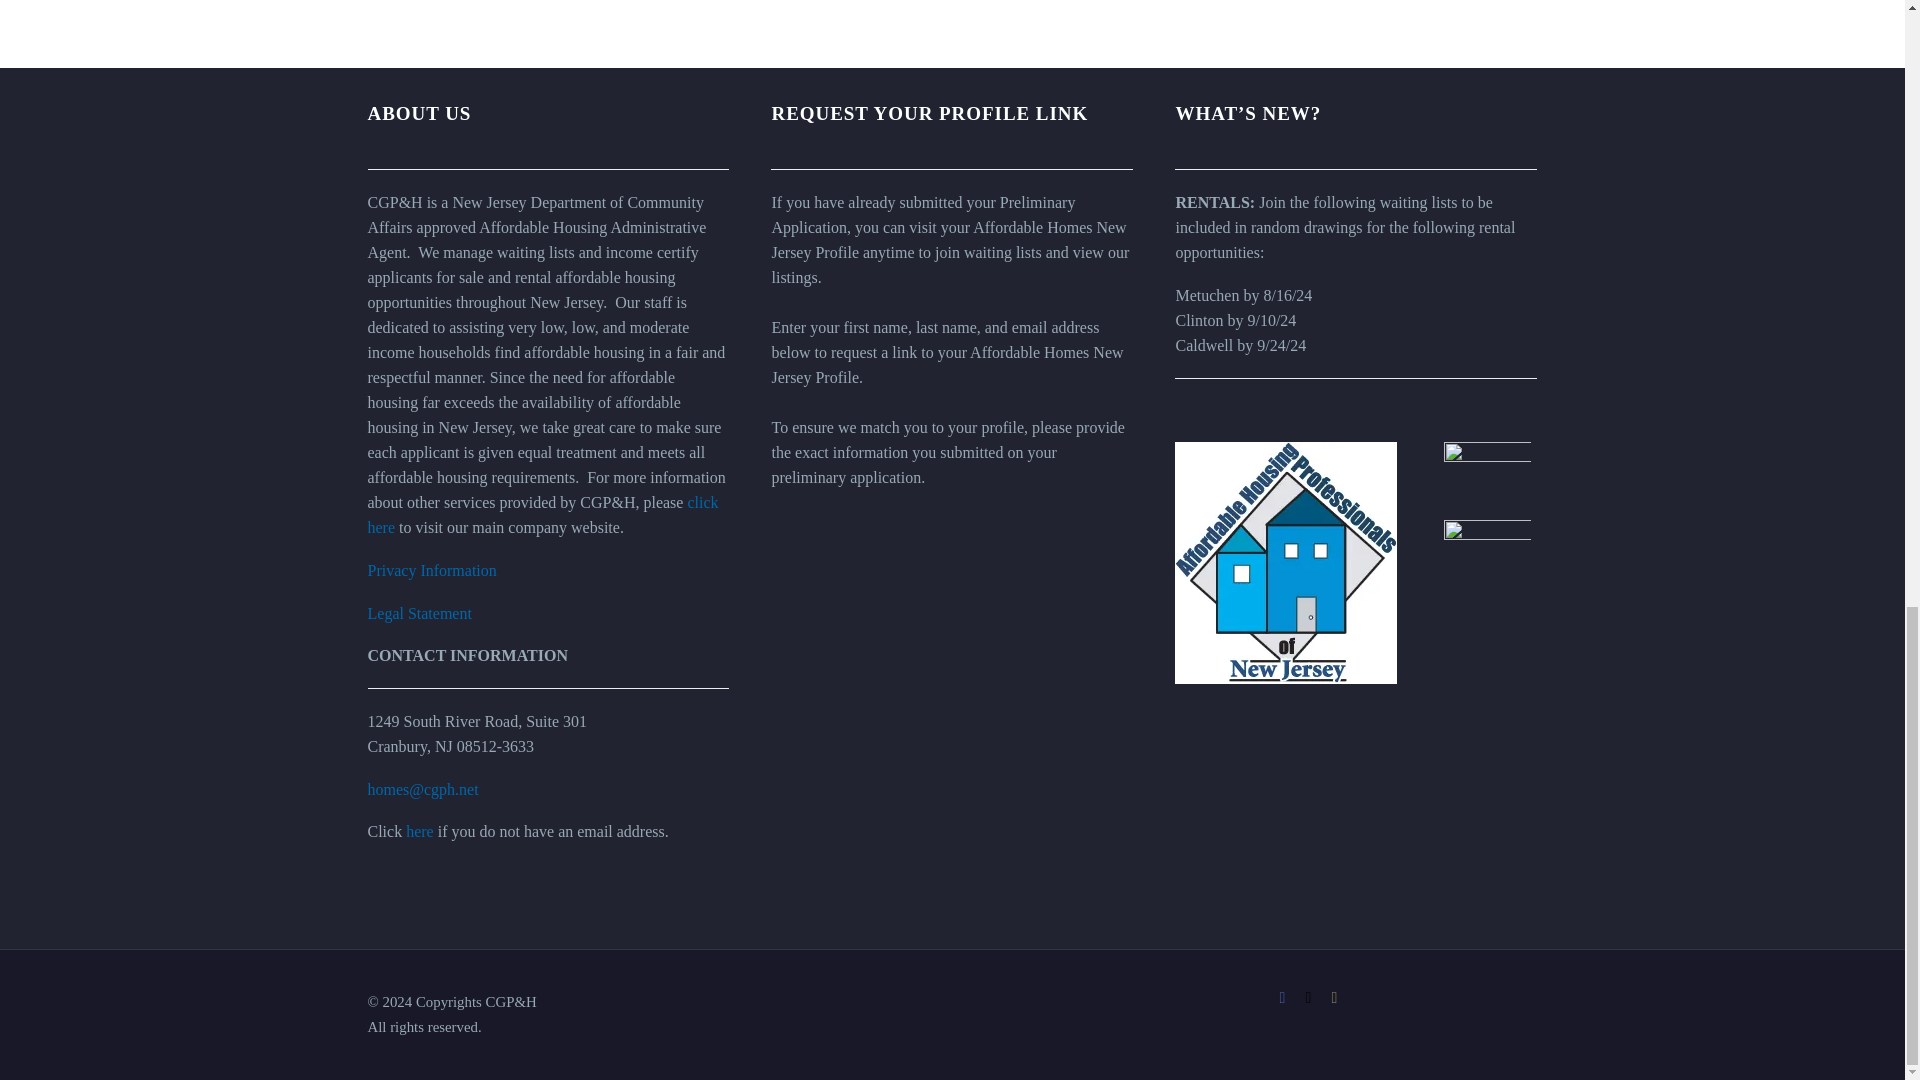 The height and width of the screenshot is (1080, 1920). I want to click on Legal Statement, so click(420, 613).